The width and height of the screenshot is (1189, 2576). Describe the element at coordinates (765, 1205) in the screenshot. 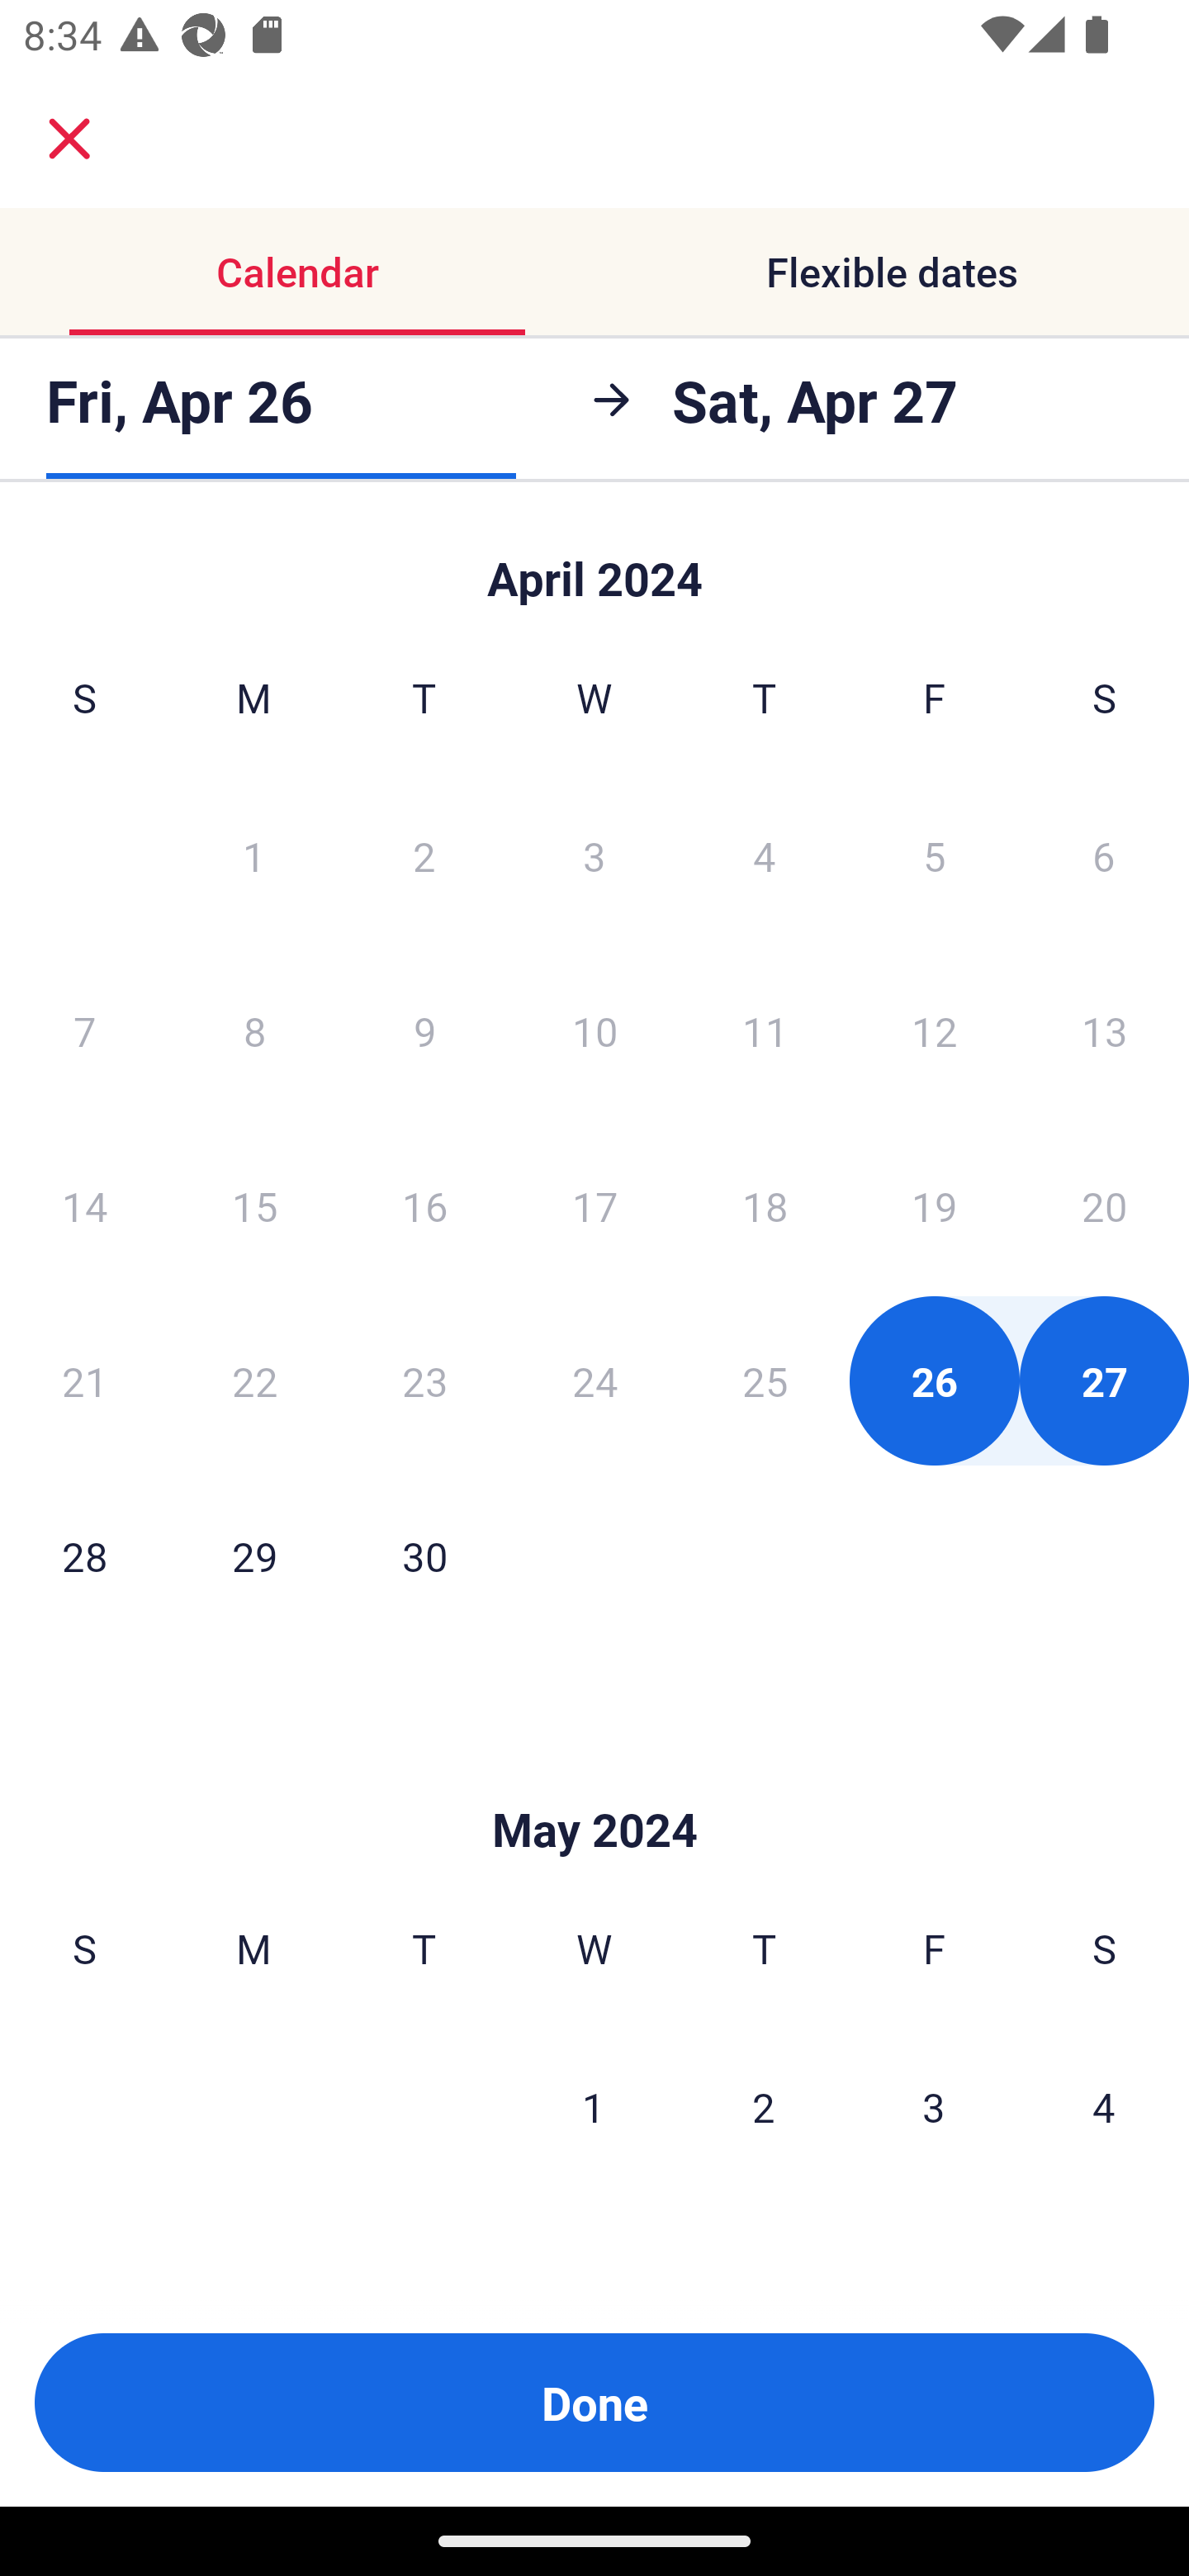

I see `18 Thursday, April 18, 2024` at that location.